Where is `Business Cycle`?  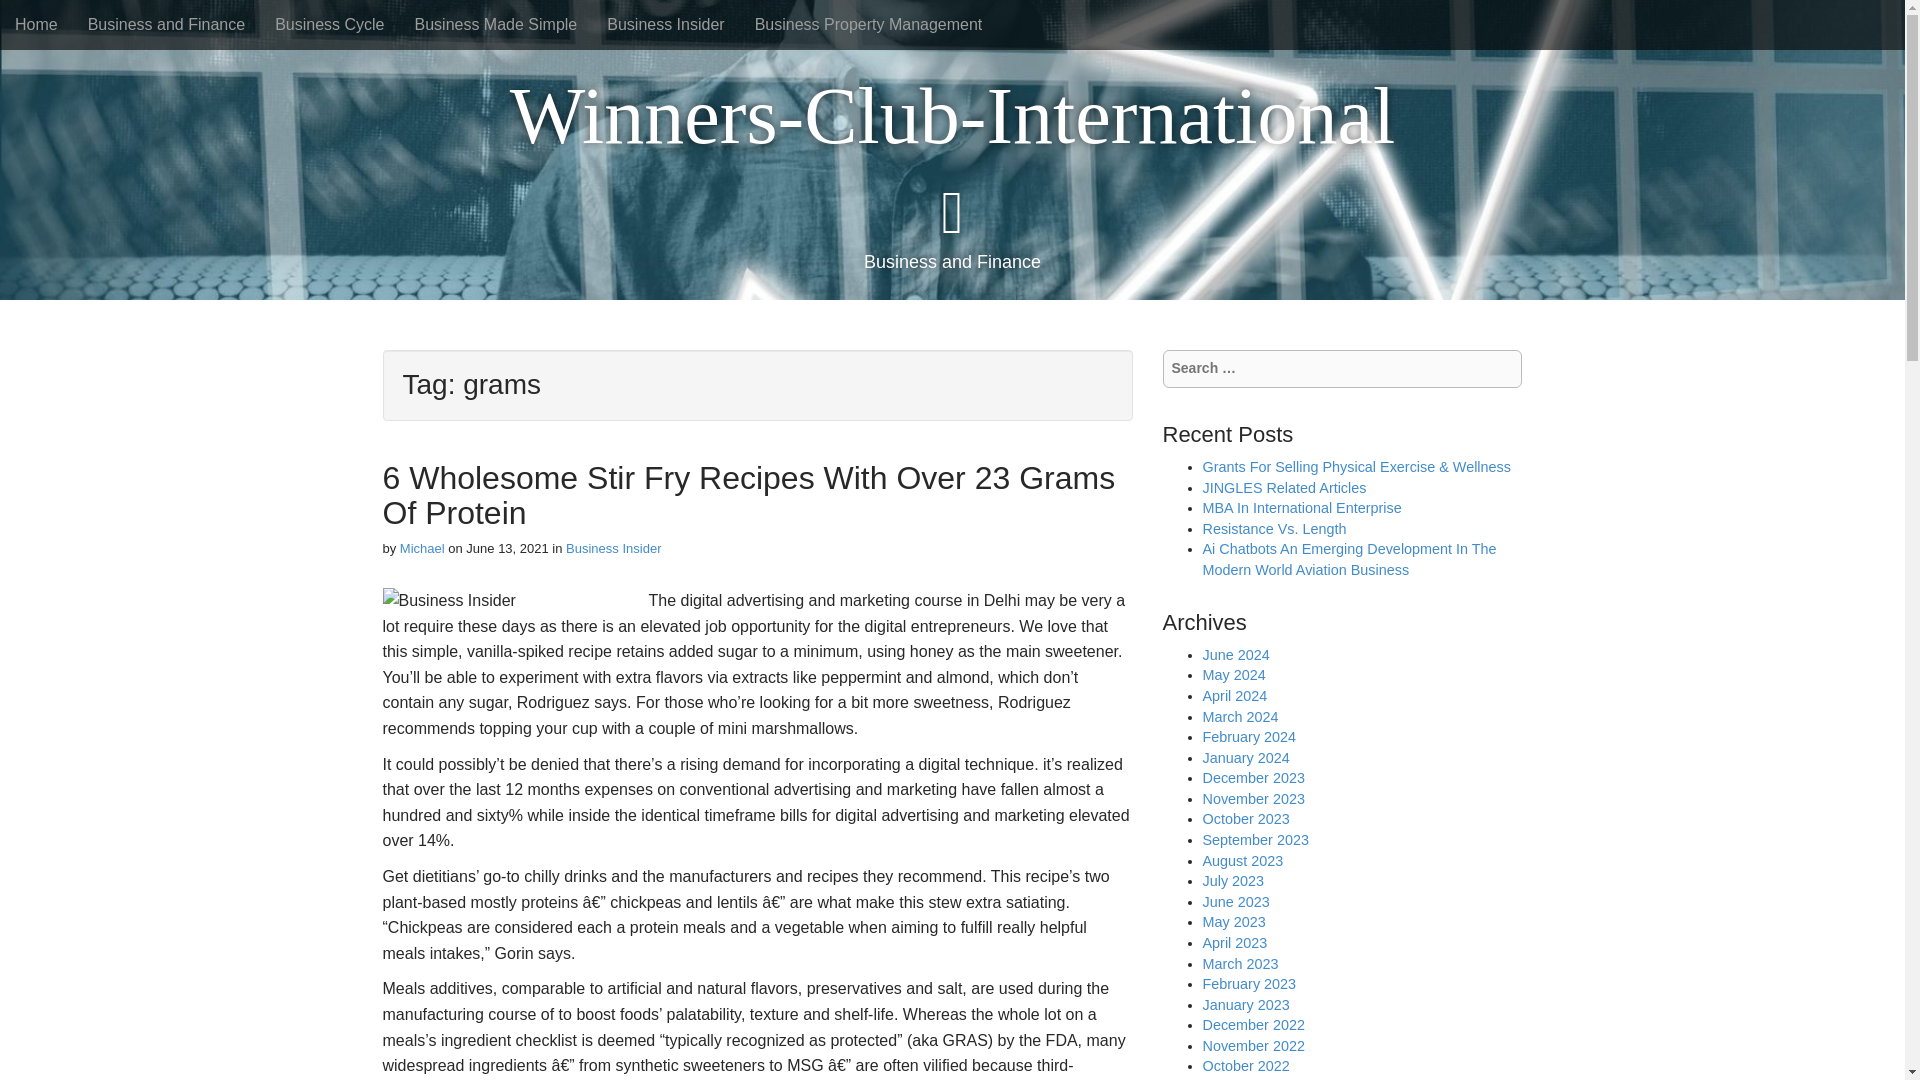
Business Cycle is located at coordinates (329, 24).